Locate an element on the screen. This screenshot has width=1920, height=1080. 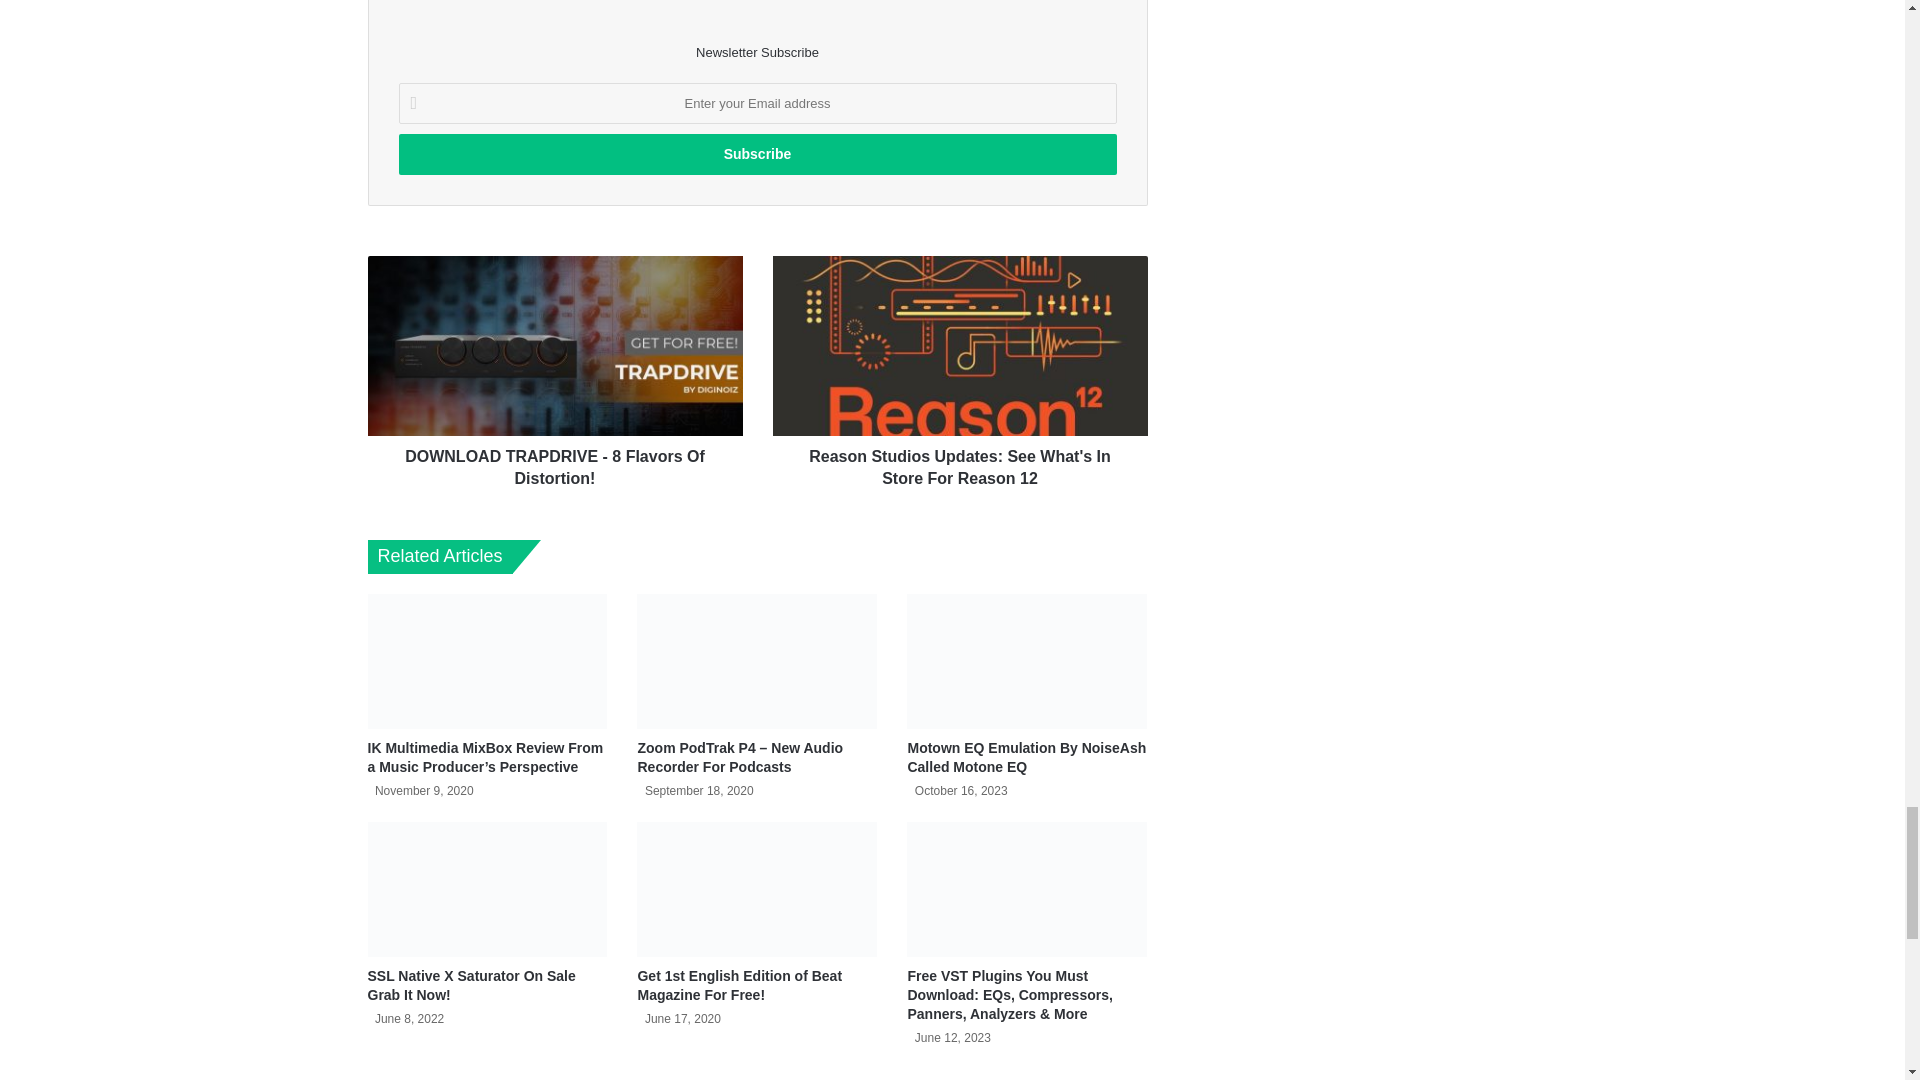
DOWNLOAD TRAPDRIVE - 8 Flavors Of Distortion! is located at coordinates (556, 463).